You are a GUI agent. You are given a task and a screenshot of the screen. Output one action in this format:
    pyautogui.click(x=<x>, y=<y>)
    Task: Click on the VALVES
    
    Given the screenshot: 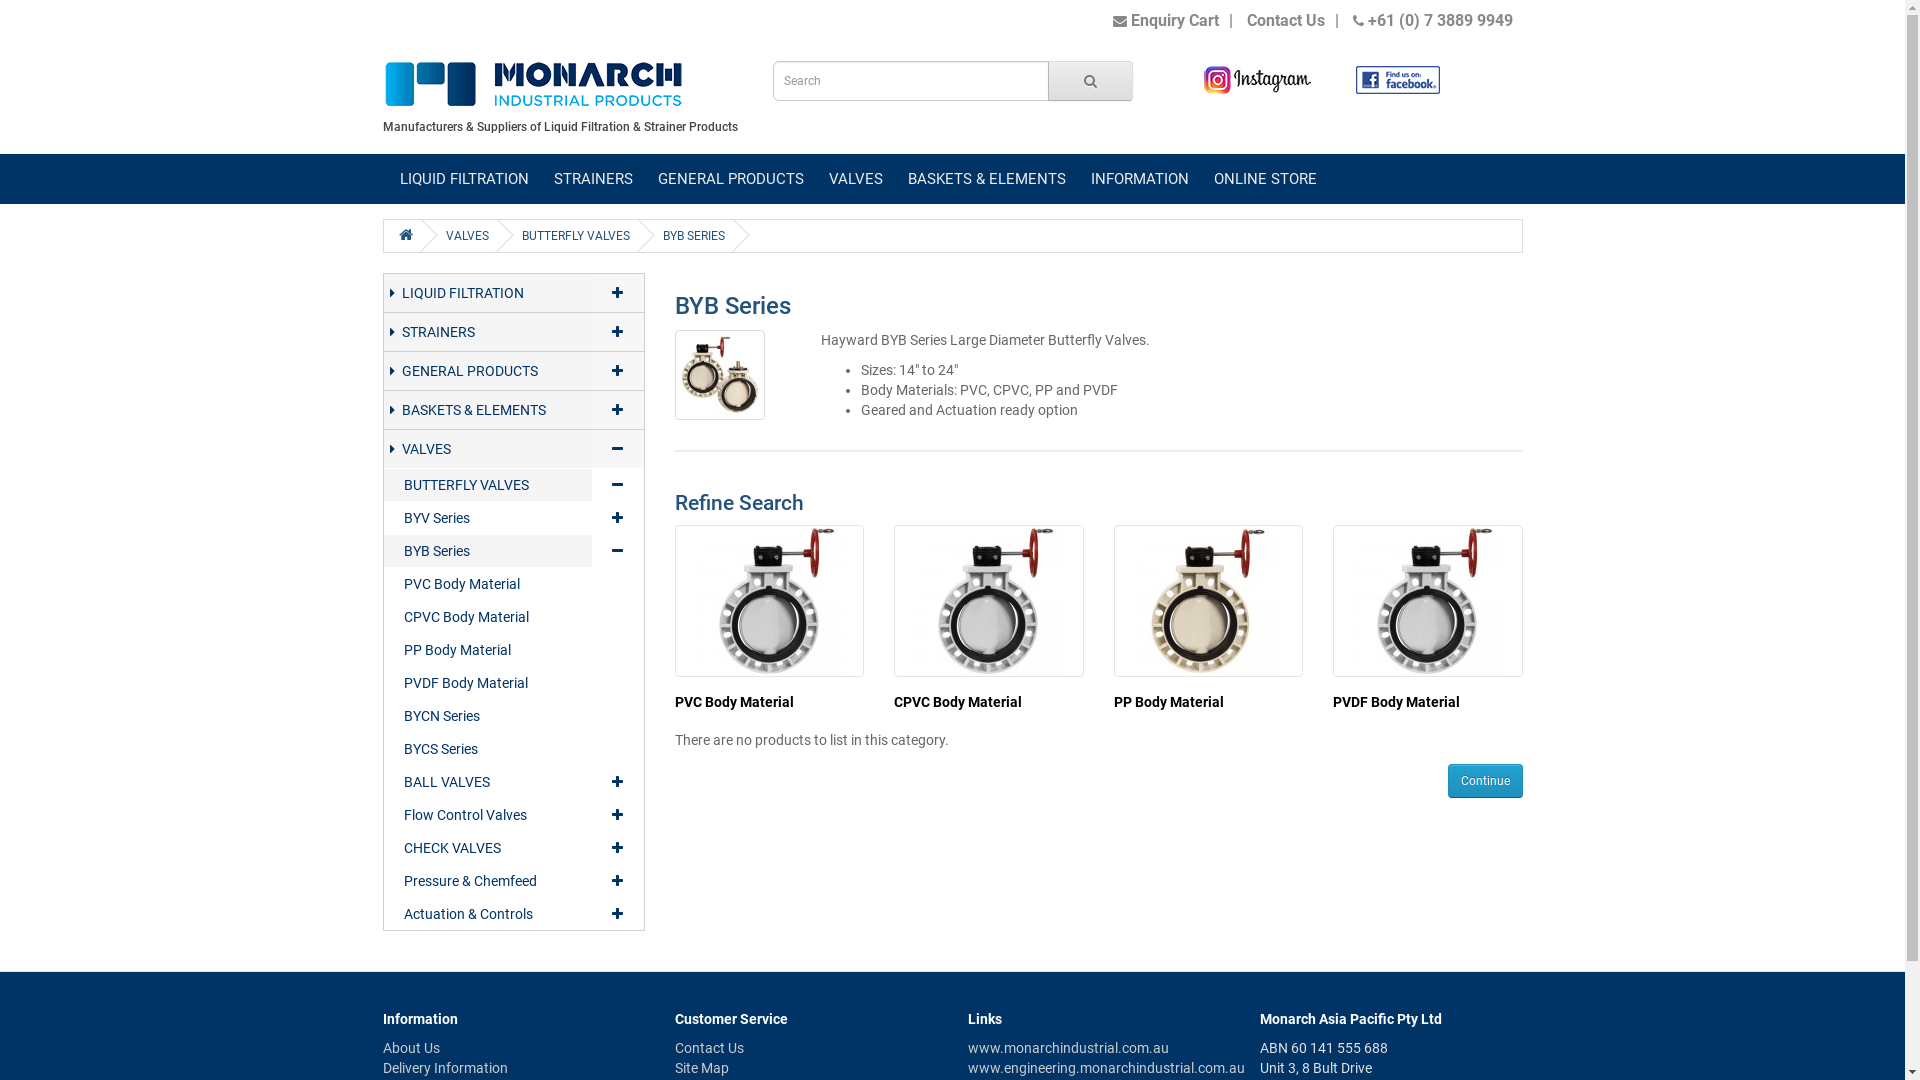 What is the action you would take?
    pyautogui.click(x=488, y=449)
    